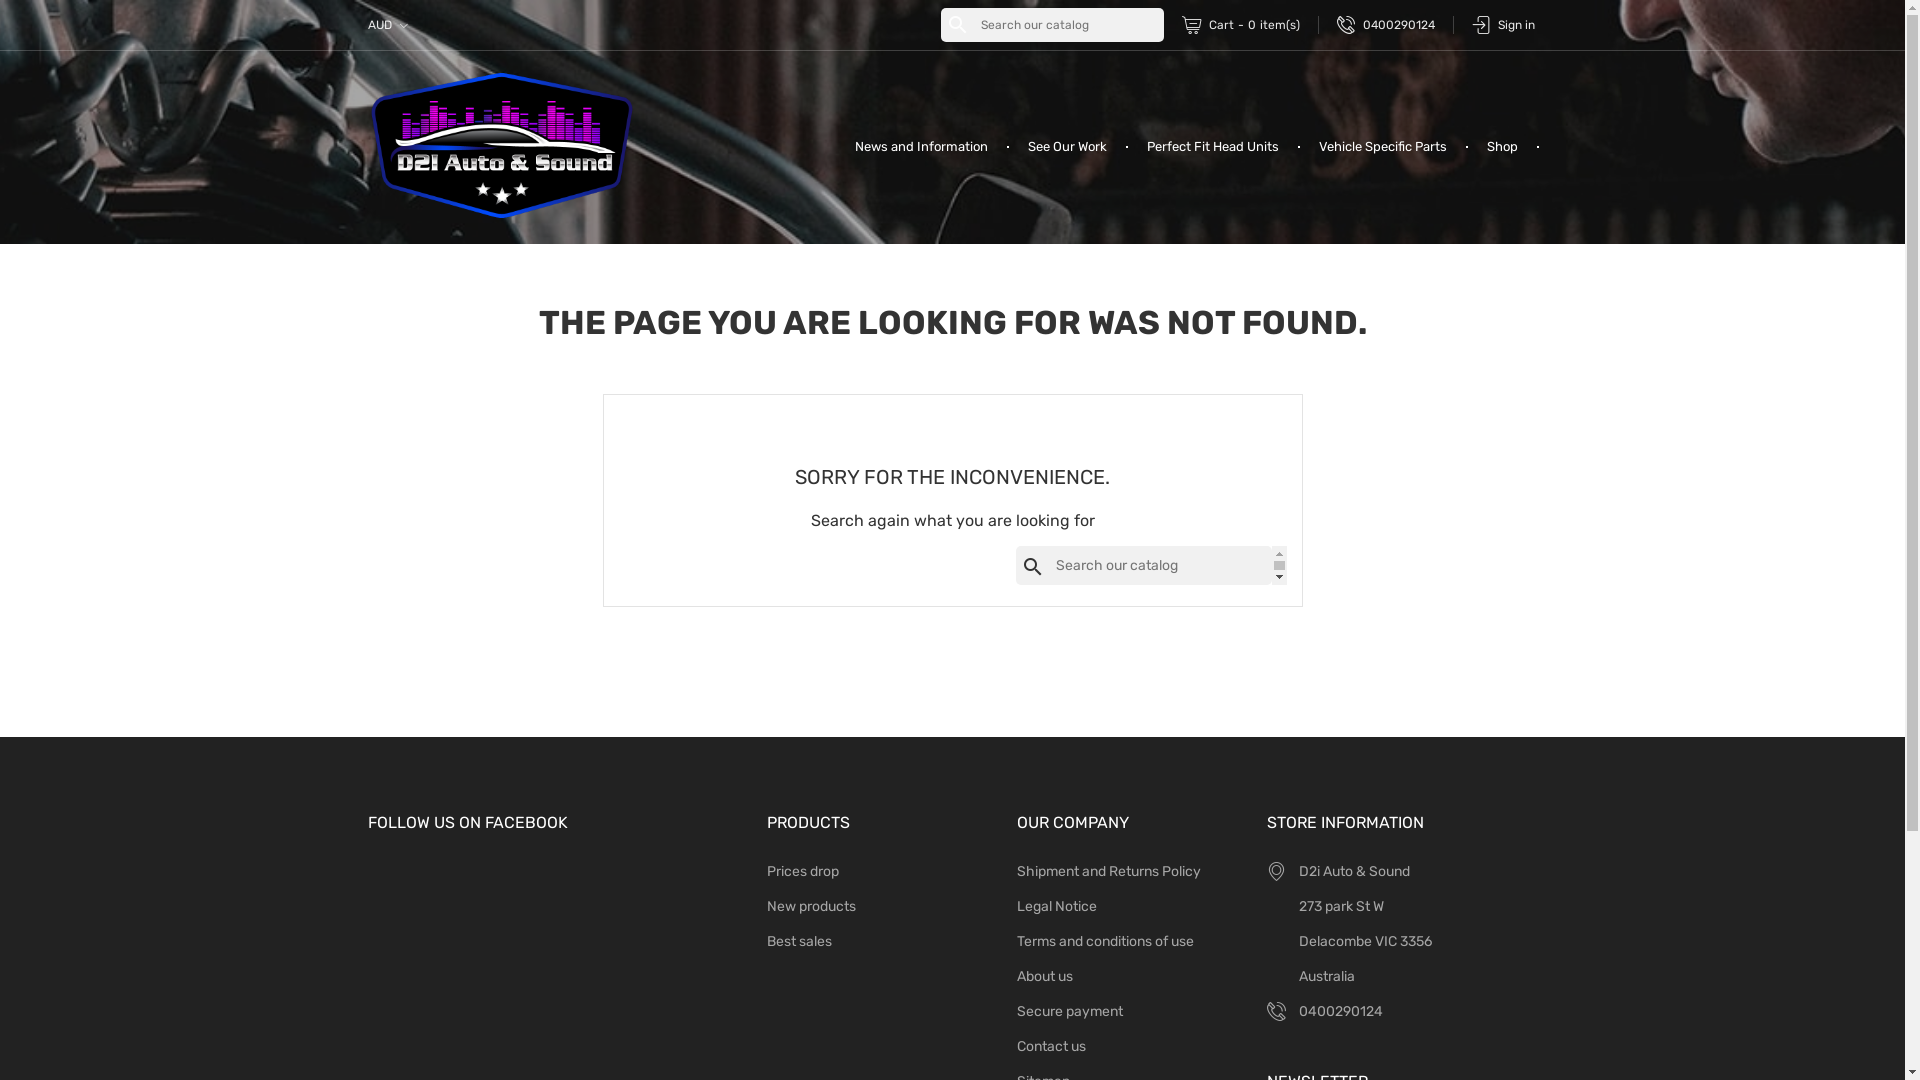  Describe the element at coordinates (1068, 147) in the screenshot. I see `See Our Work` at that location.